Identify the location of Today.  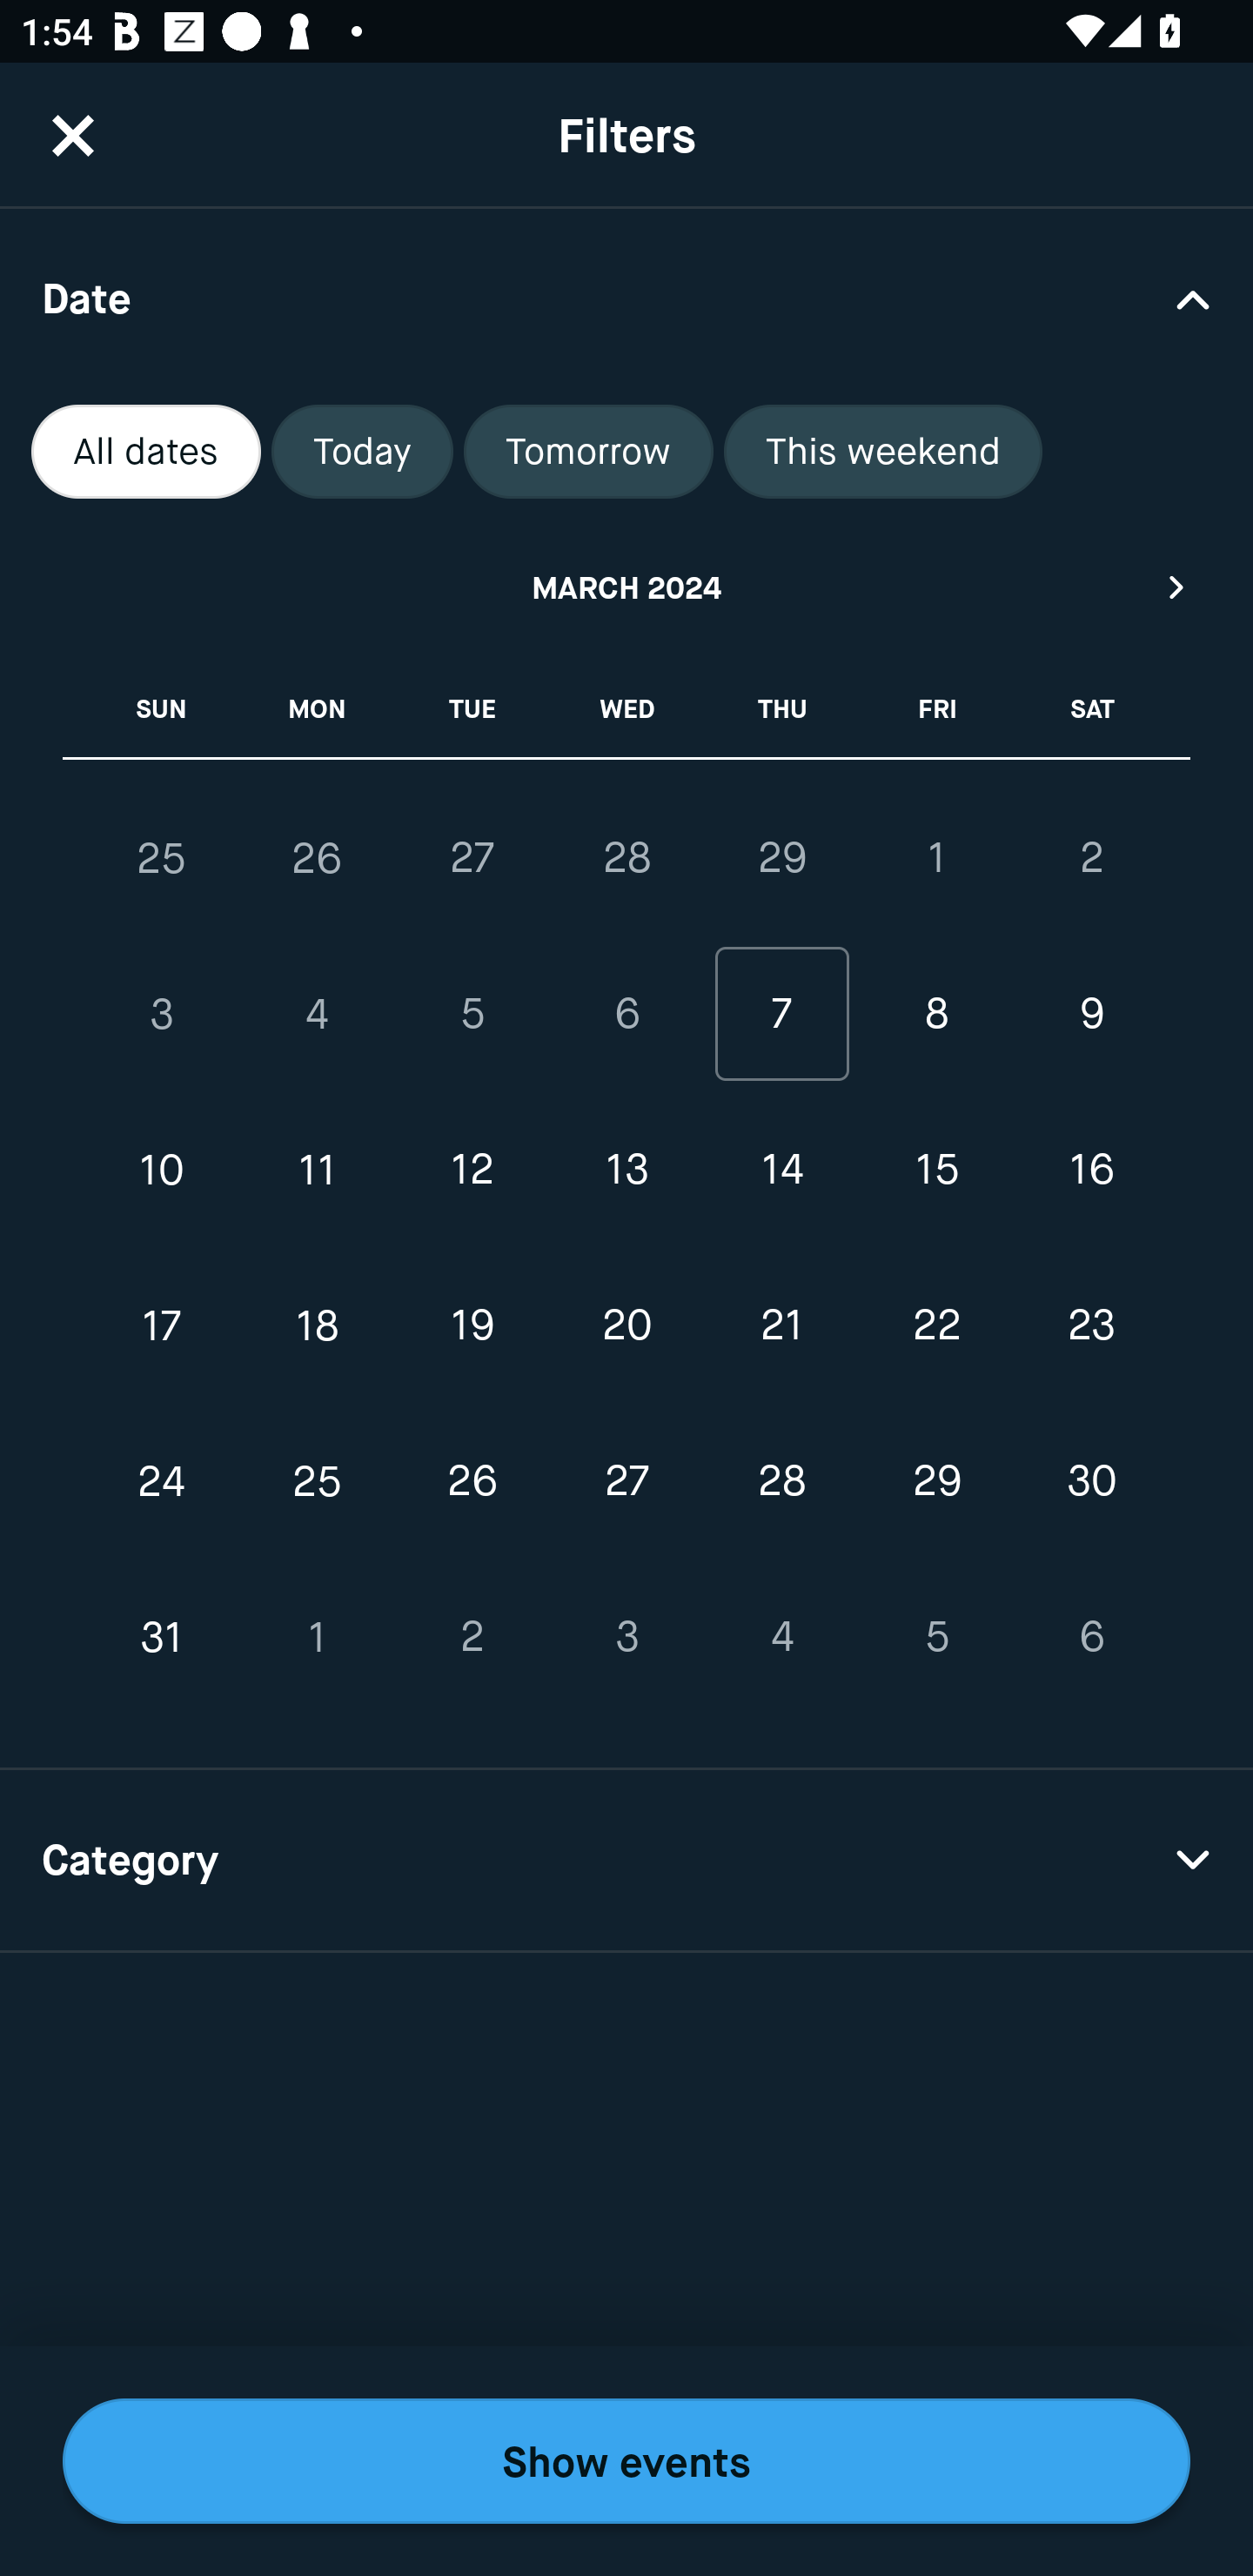
(362, 452).